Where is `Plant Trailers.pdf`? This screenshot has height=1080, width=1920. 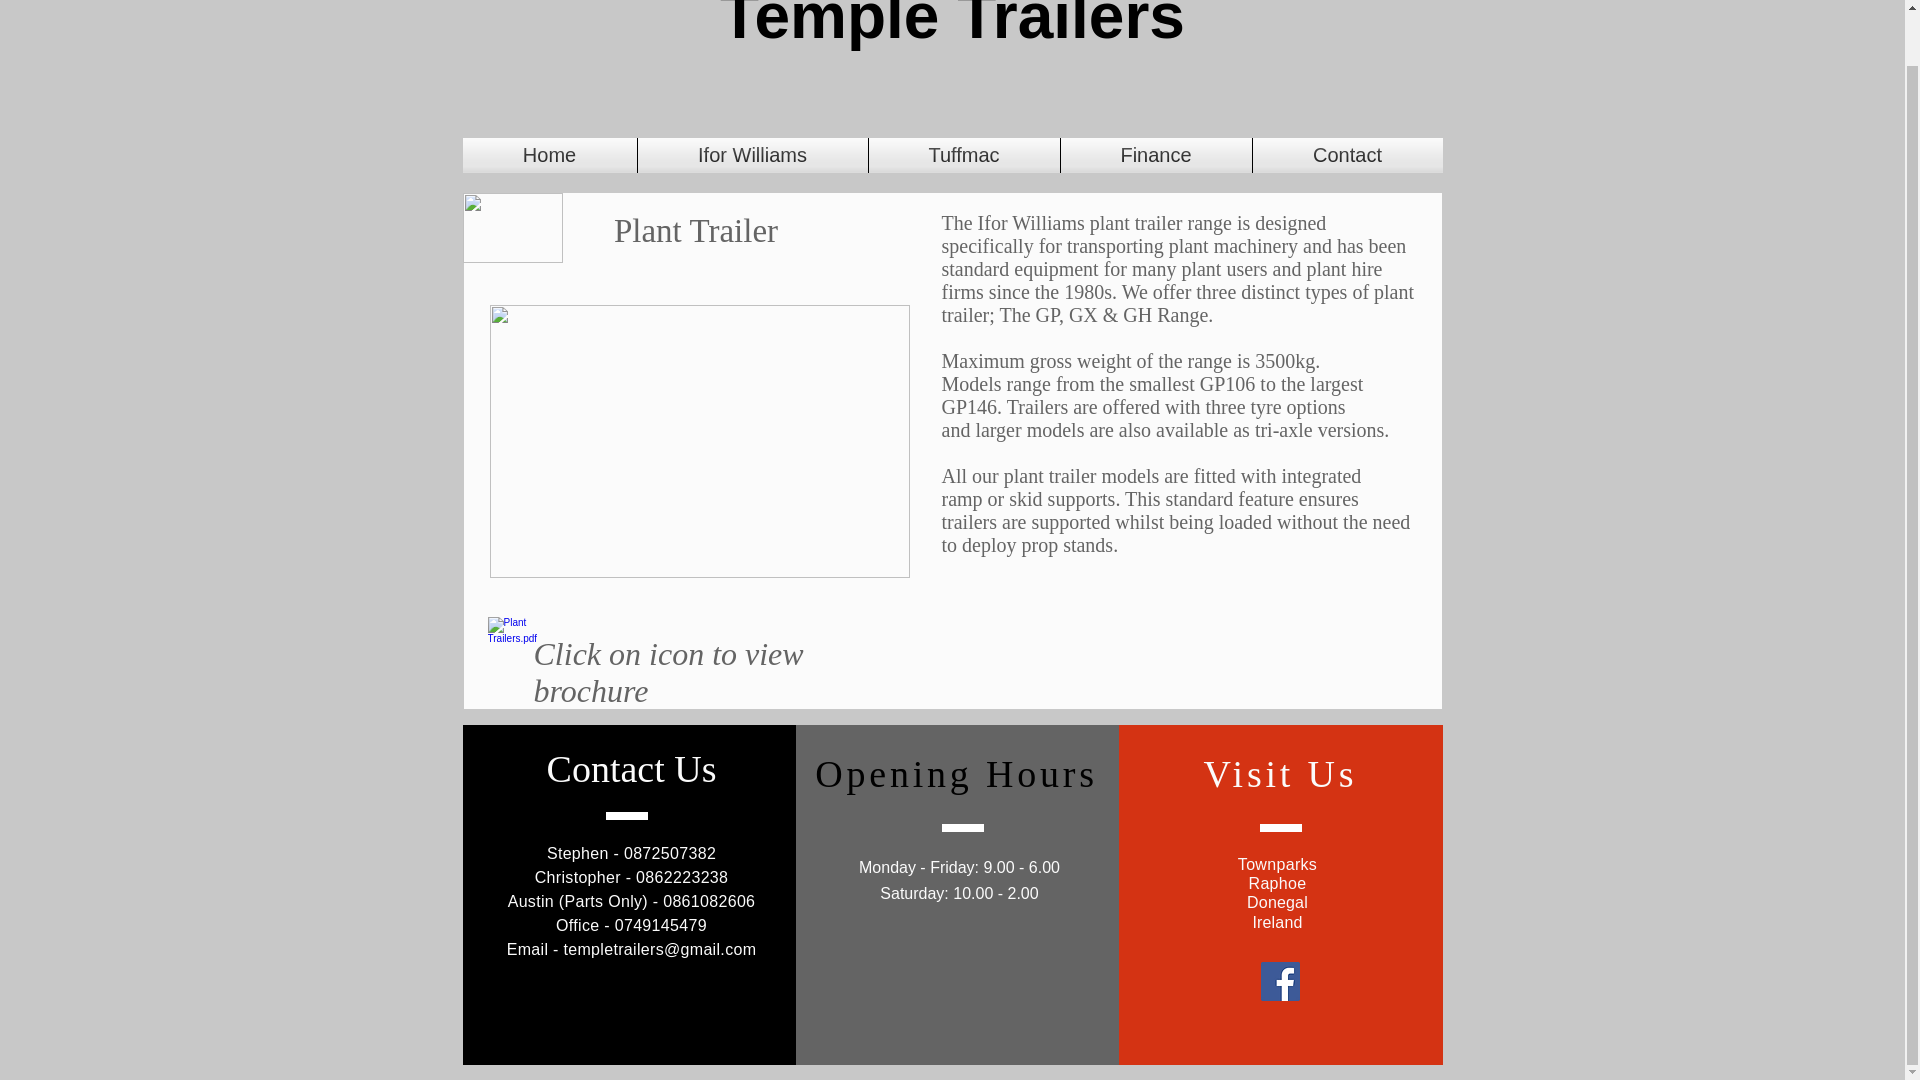
Plant Trailers.pdf is located at coordinates (507, 643).